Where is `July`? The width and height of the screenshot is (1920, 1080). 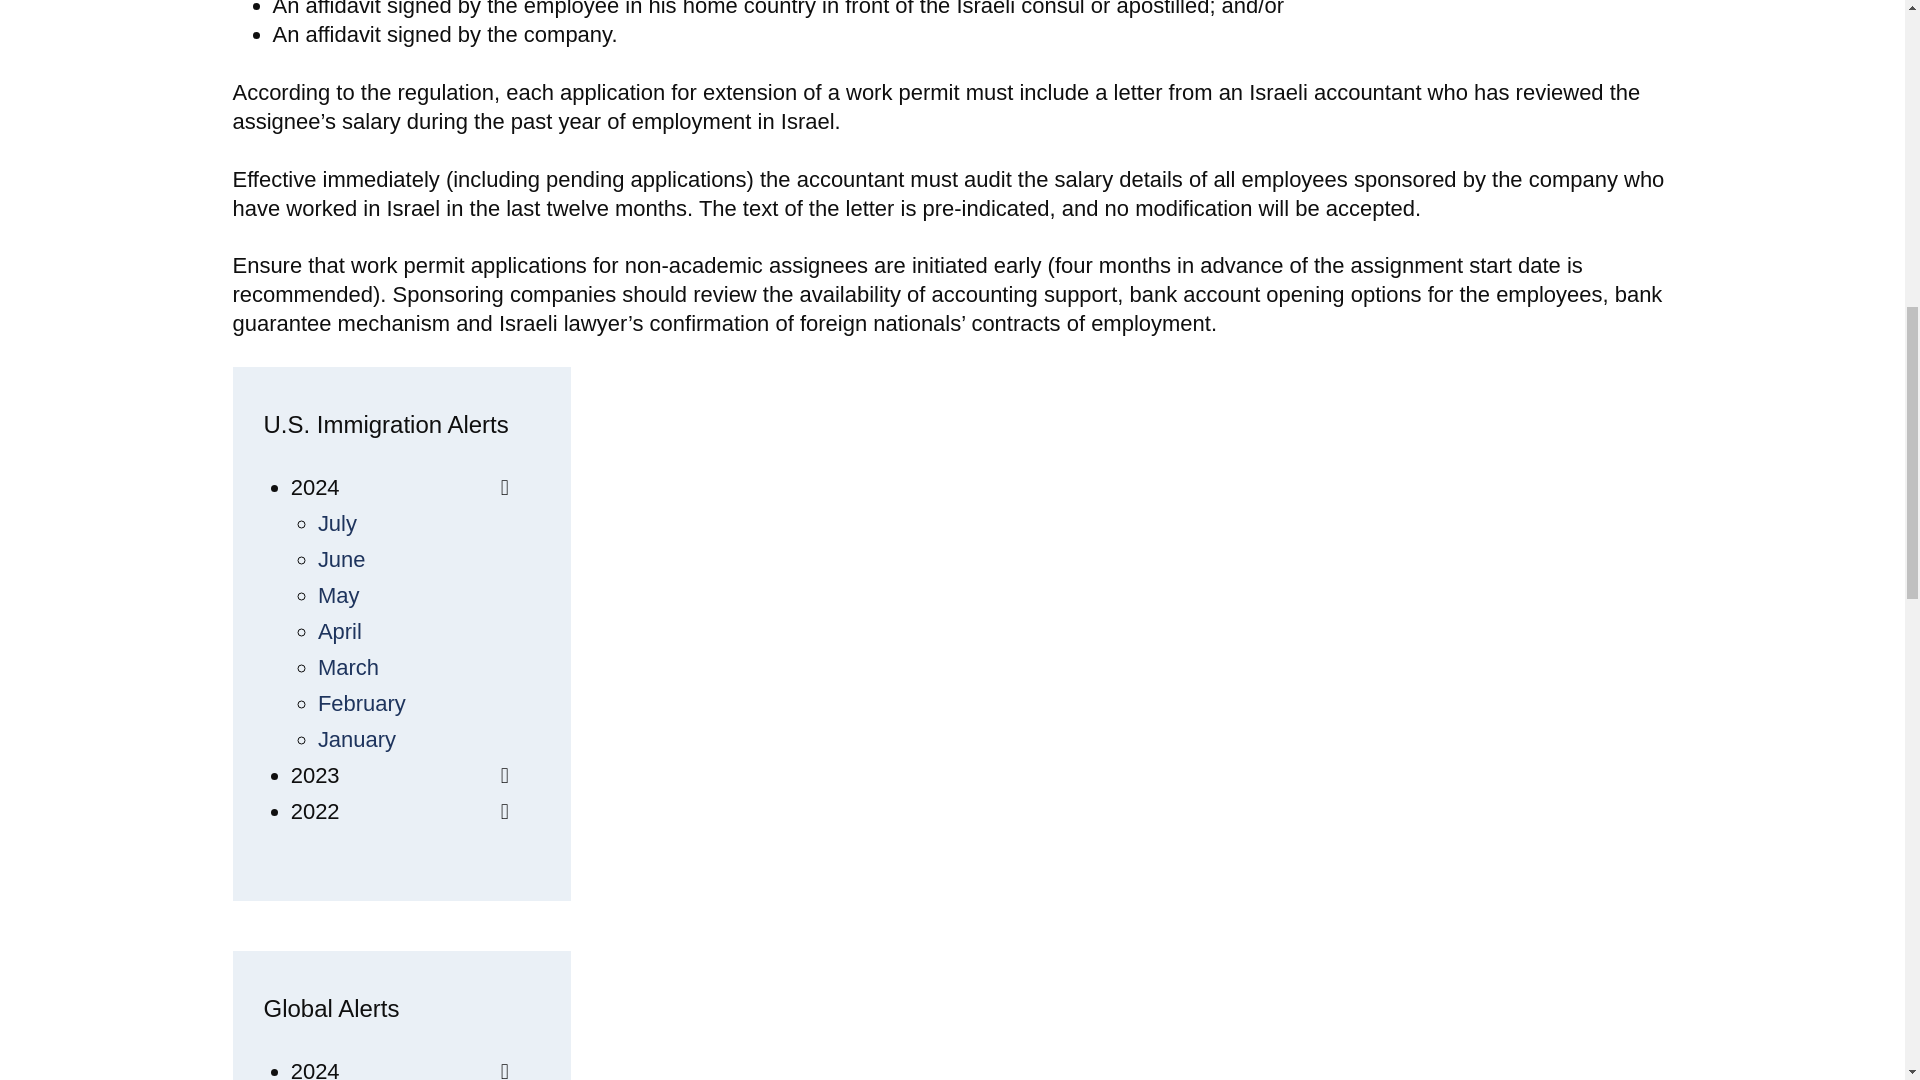 July is located at coordinates (338, 522).